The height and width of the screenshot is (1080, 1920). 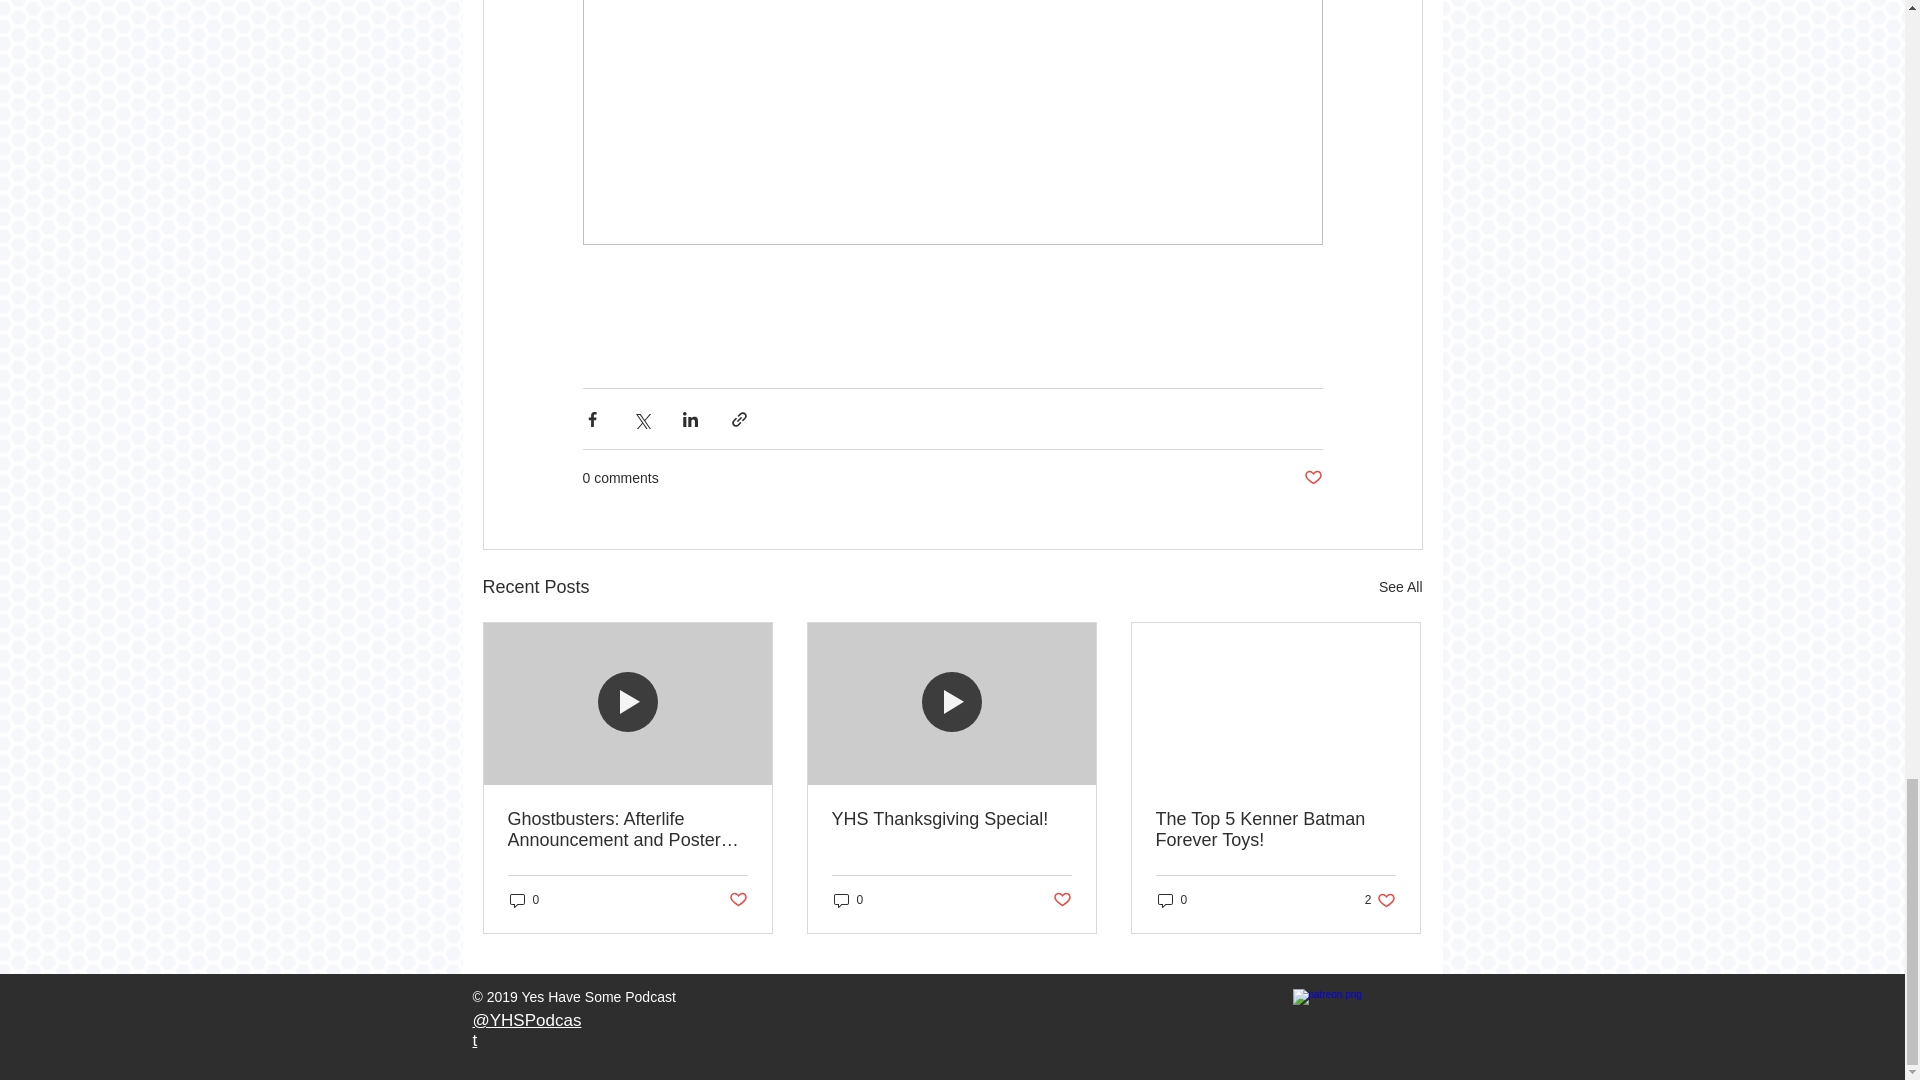 I want to click on See All, so click(x=1400, y=587).